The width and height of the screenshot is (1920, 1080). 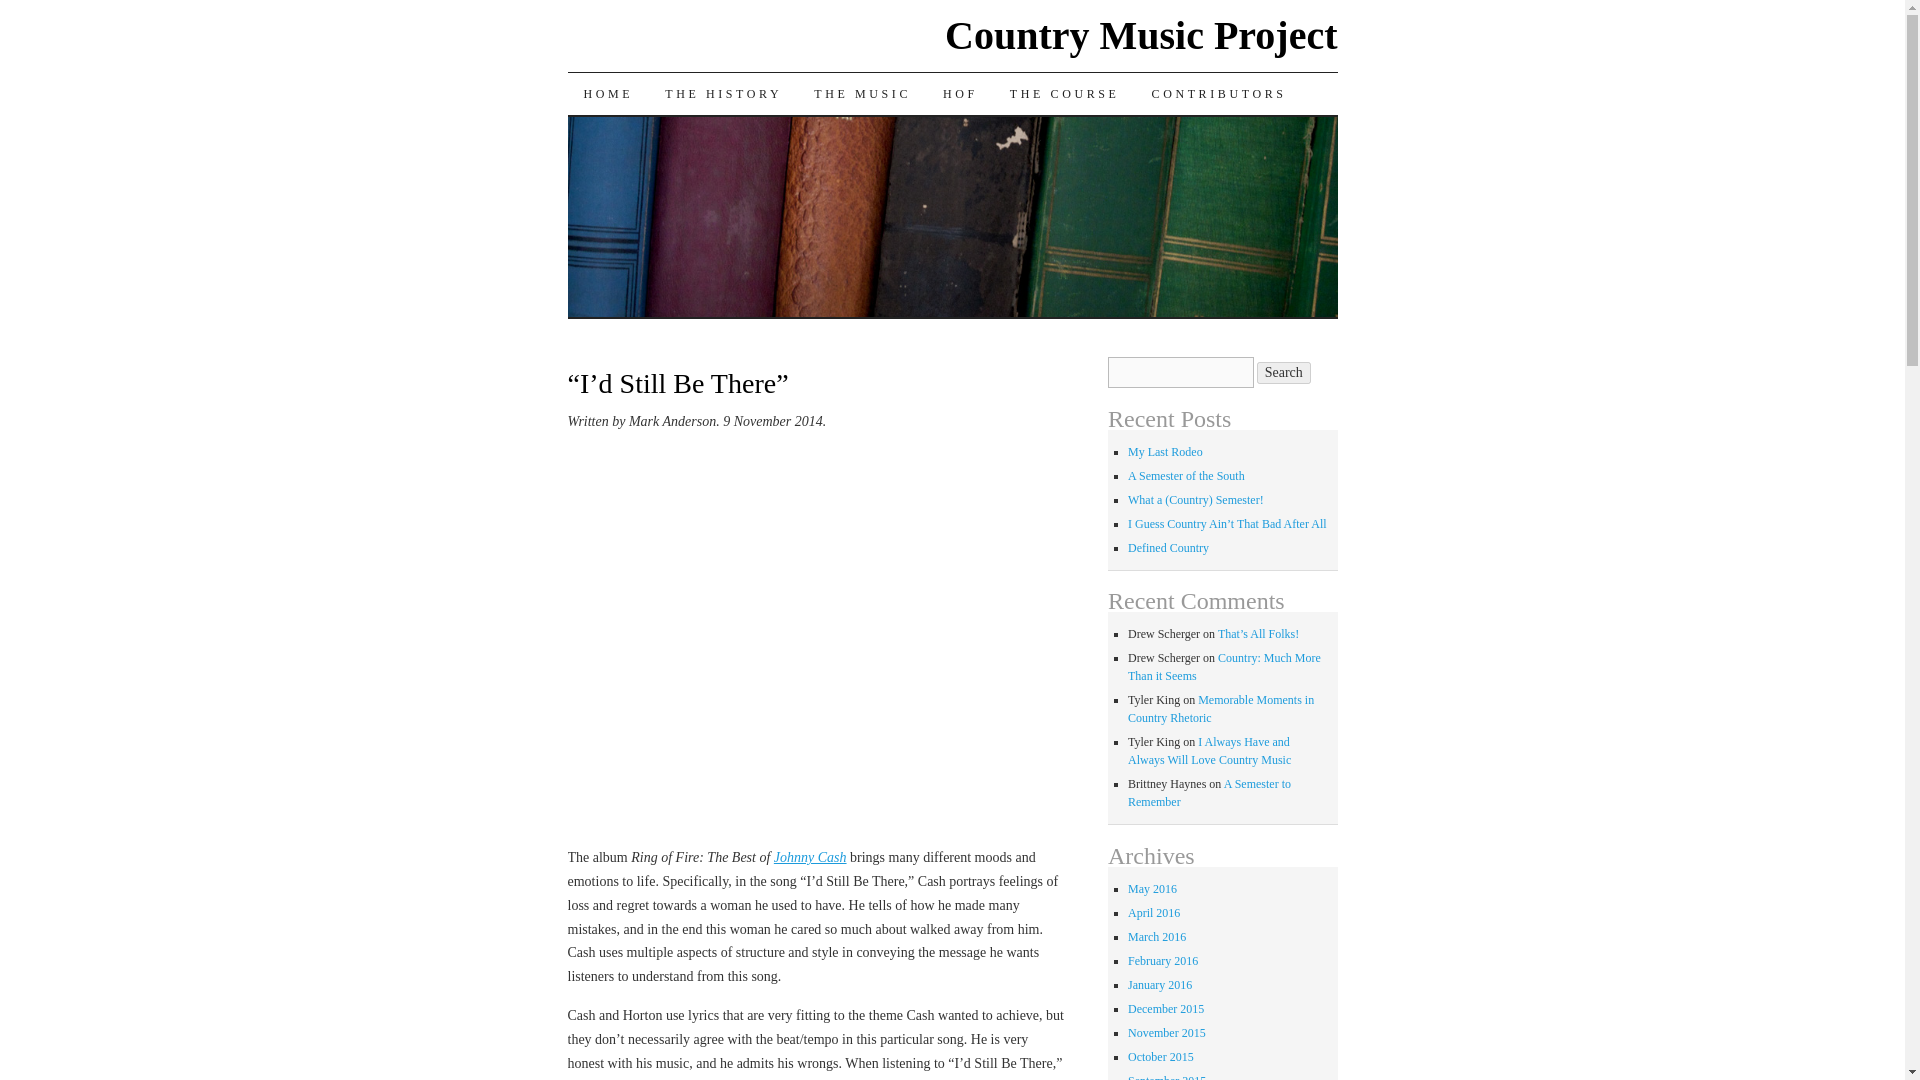 What do you see at coordinates (1224, 666) in the screenshot?
I see `Country: Much More Than it Seems` at bounding box center [1224, 666].